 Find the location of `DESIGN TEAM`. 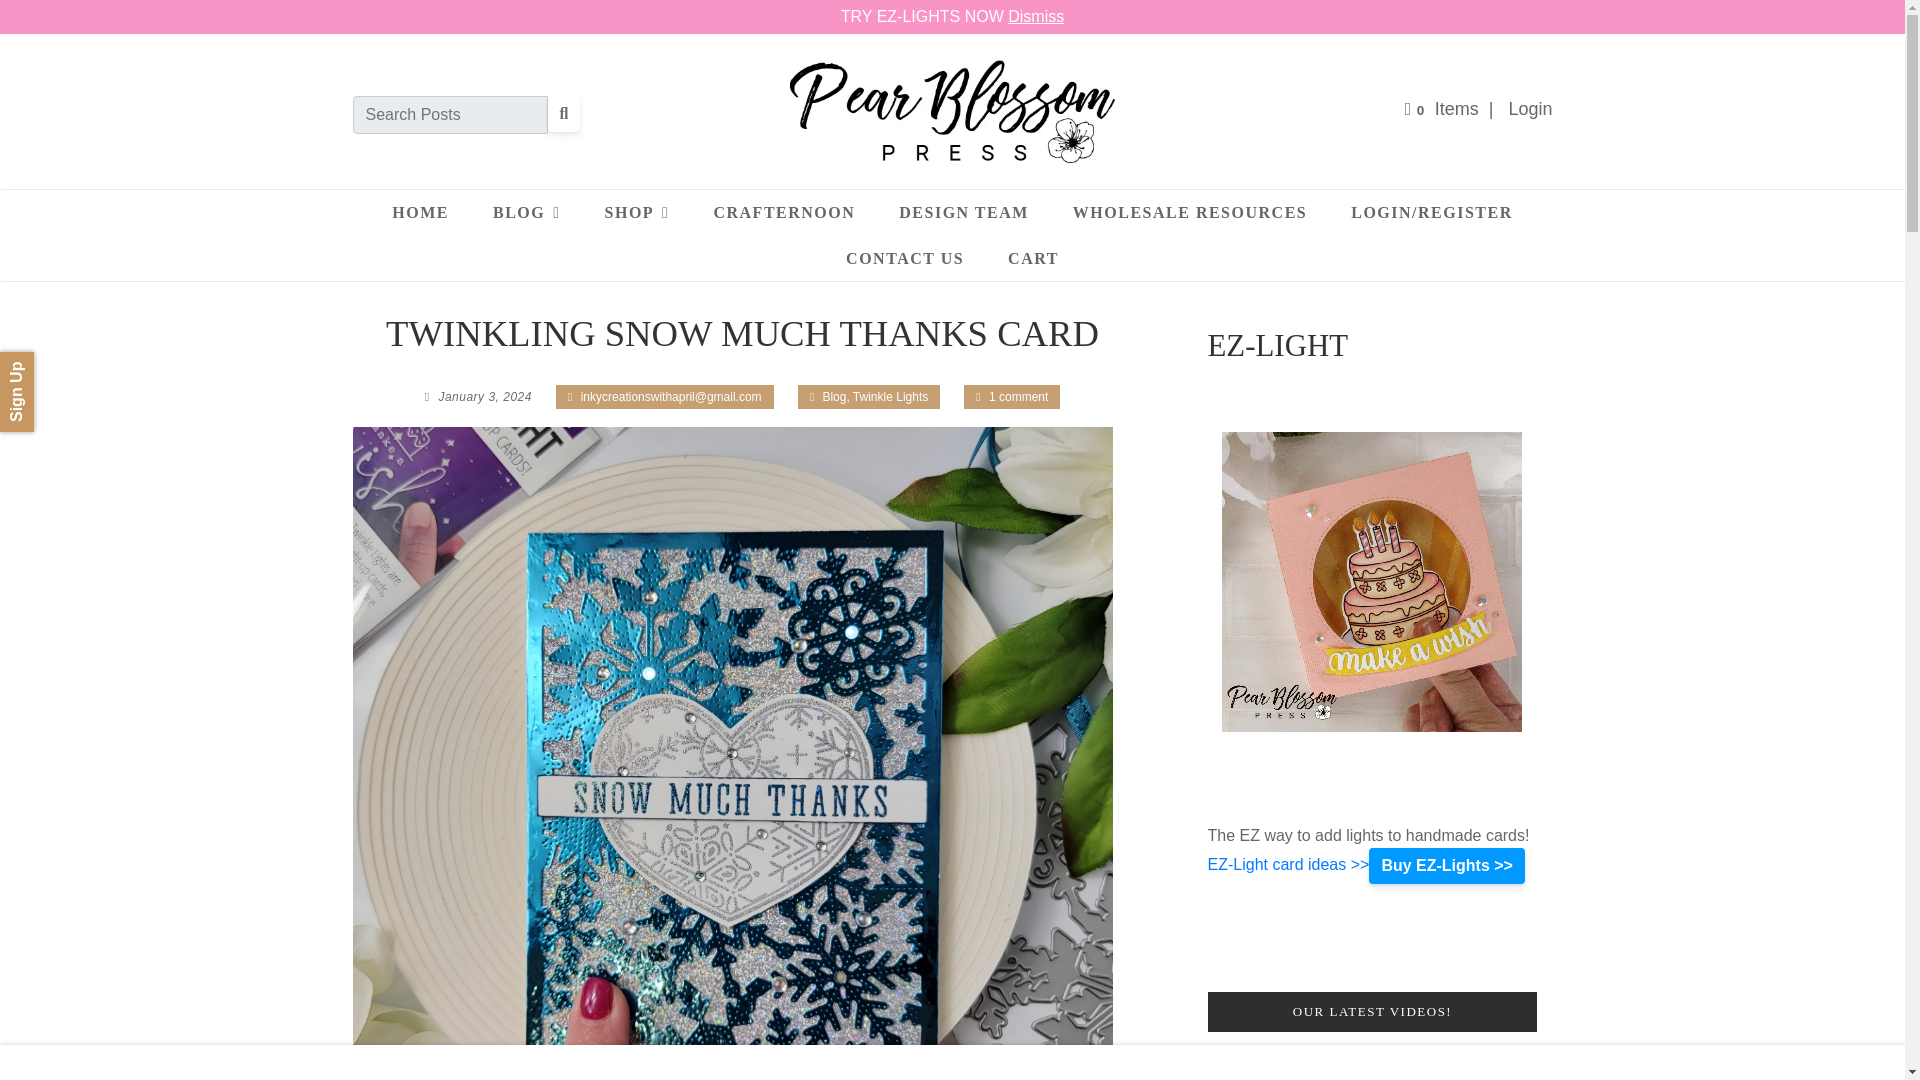

DESIGN TEAM is located at coordinates (964, 212).